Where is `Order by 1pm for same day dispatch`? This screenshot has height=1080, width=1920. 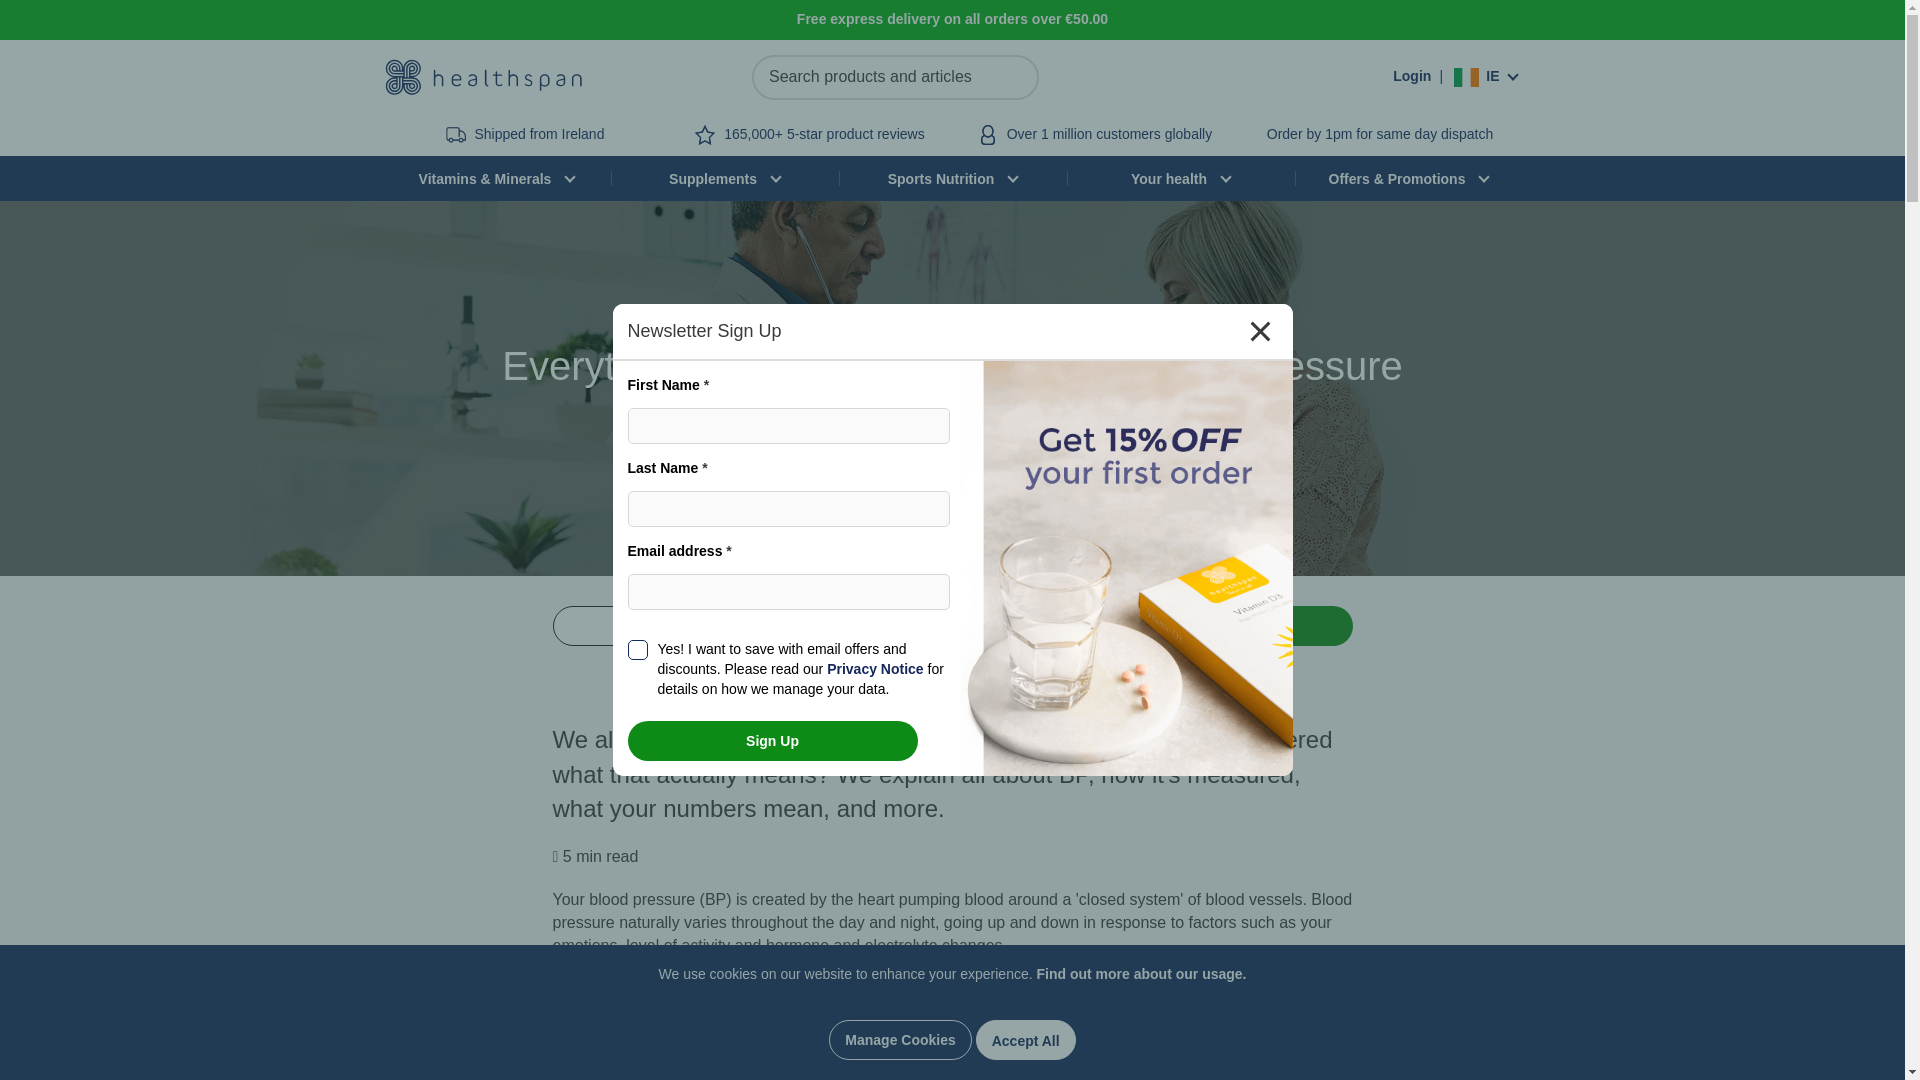
Order by 1pm for same day dispatch is located at coordinates (1380, 134).